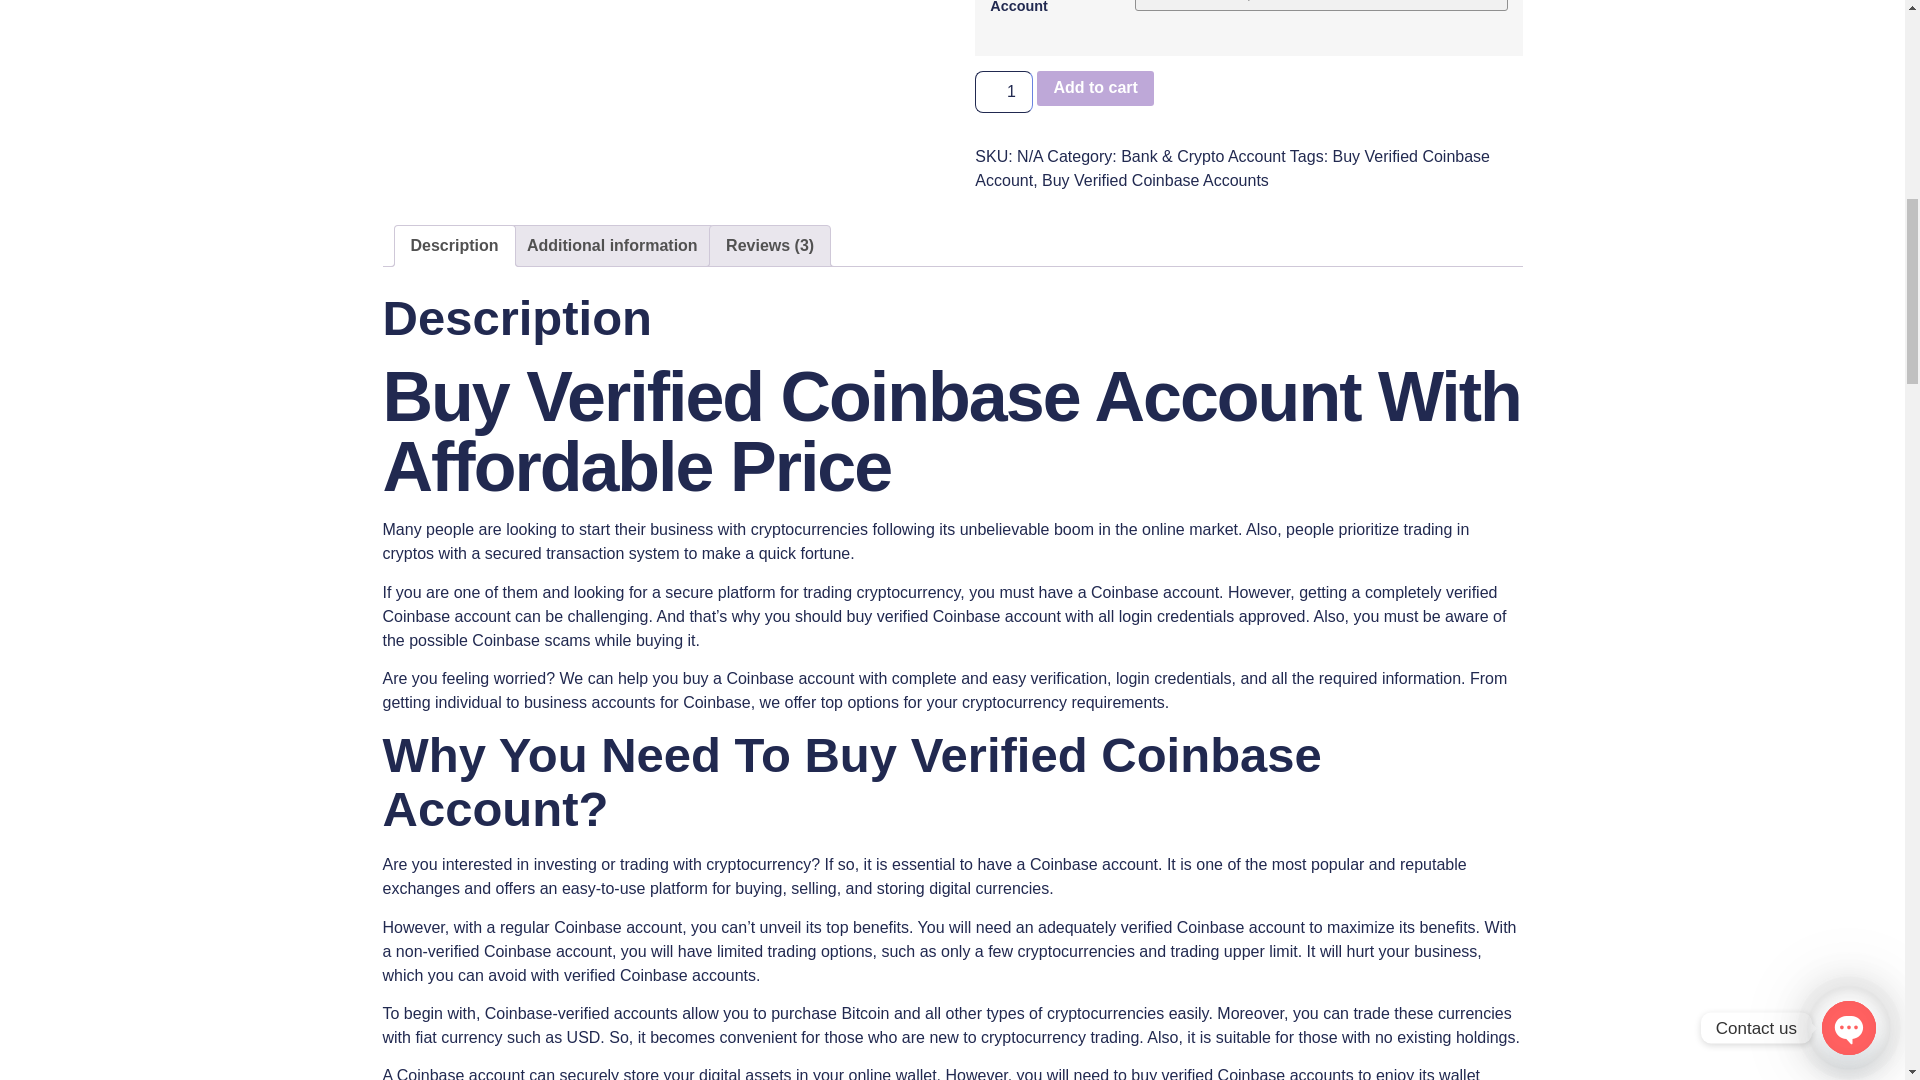 Image resolution: width=1920 pixels, height=1080 pixels. I want to click on 1, so click(1004, 92).